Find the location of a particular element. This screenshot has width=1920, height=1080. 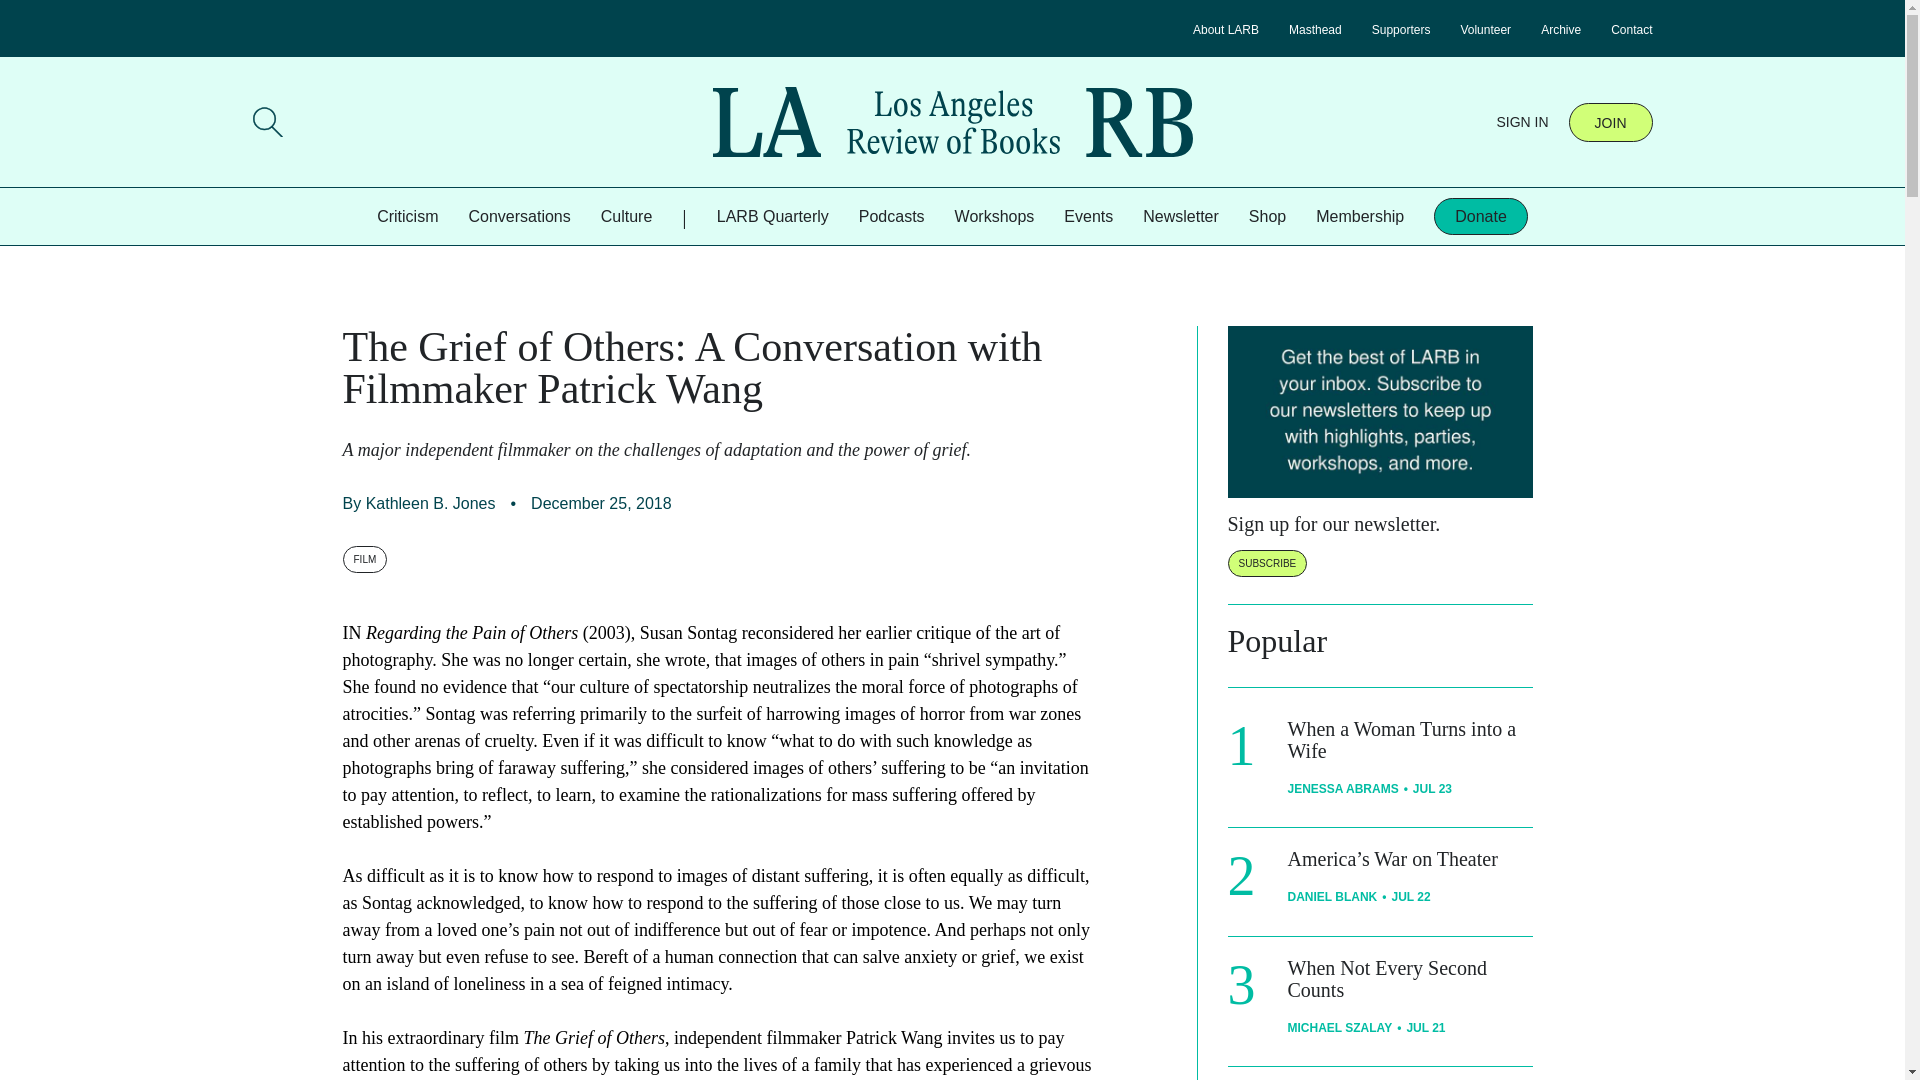

Shop is located at coordinates (1268, 216).